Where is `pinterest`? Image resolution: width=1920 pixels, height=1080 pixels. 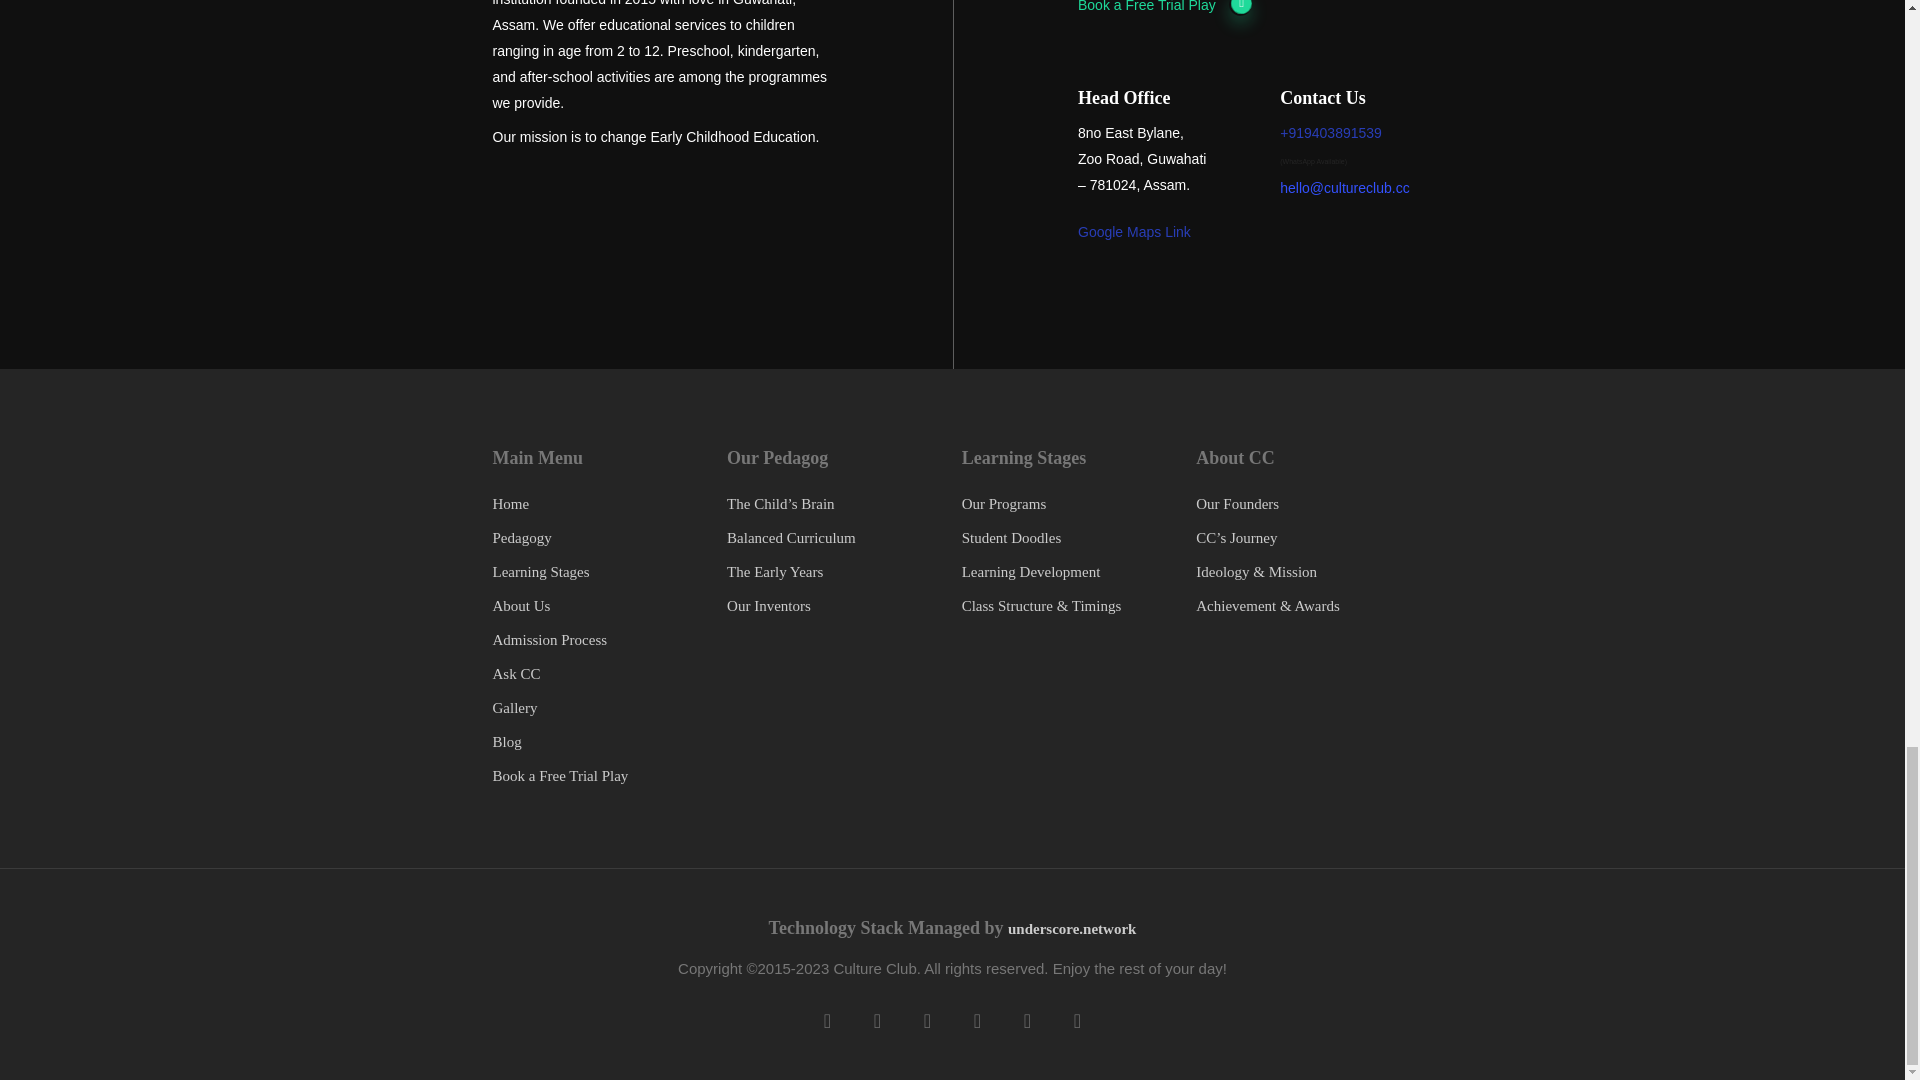 pinterest is located at coordinates (927, 1020).